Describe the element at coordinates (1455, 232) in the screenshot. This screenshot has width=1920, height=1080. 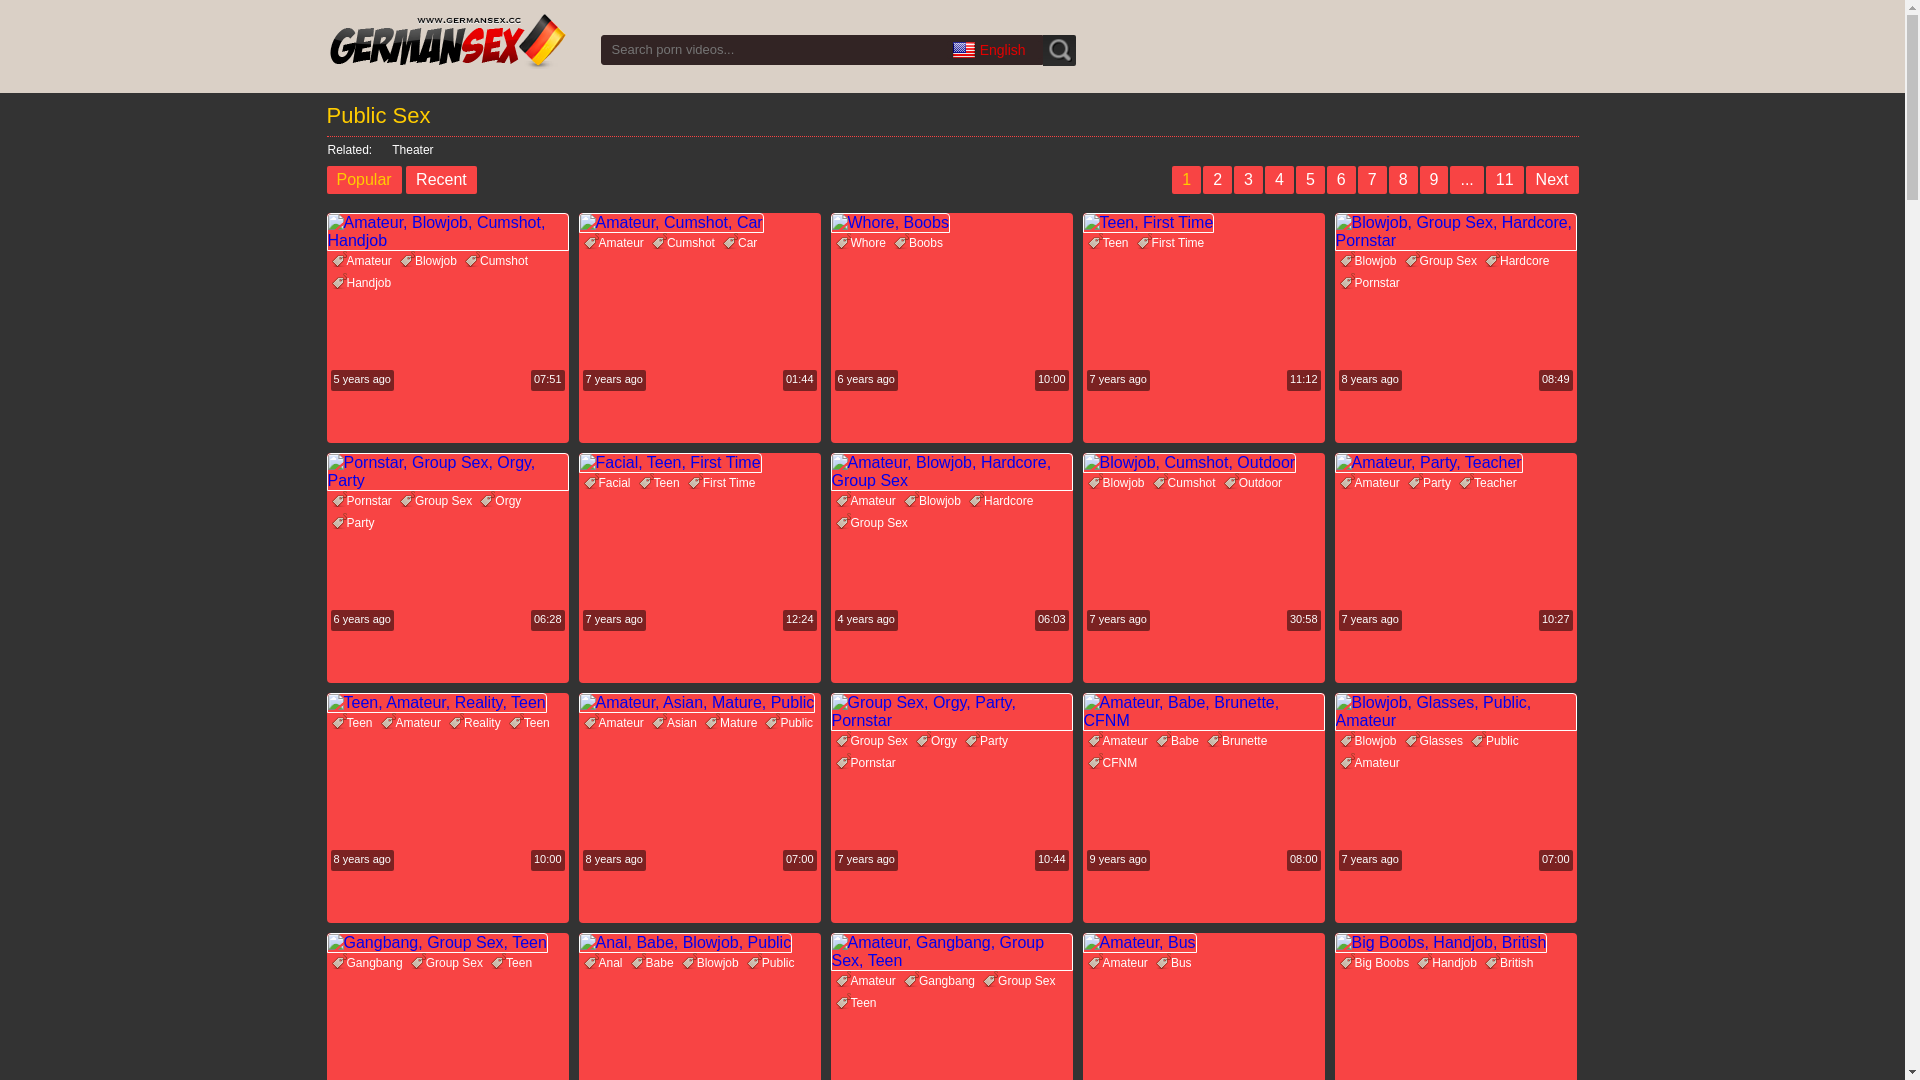
I see `Blowjob, Group Sex, Hardcore, Pornstar` at that location.